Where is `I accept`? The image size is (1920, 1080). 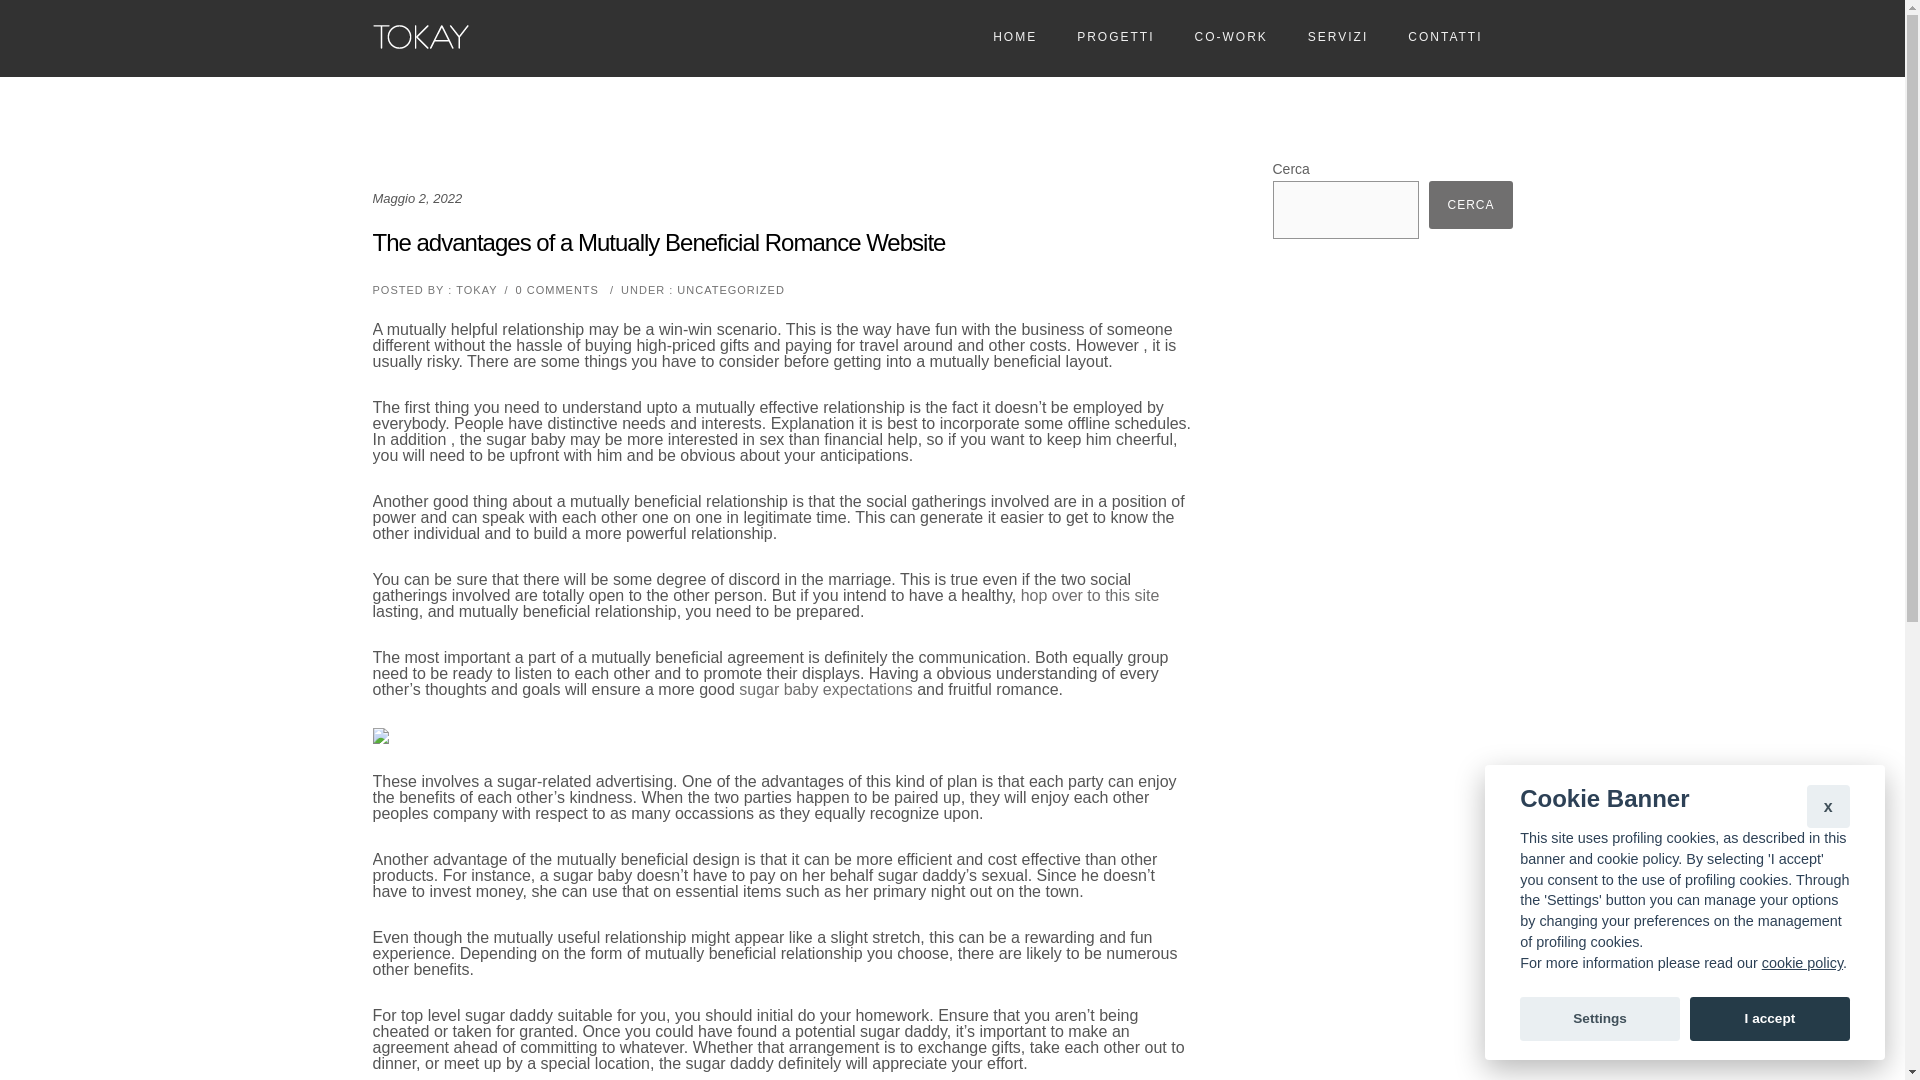
I accept is located at coordinates (1770, 1018).